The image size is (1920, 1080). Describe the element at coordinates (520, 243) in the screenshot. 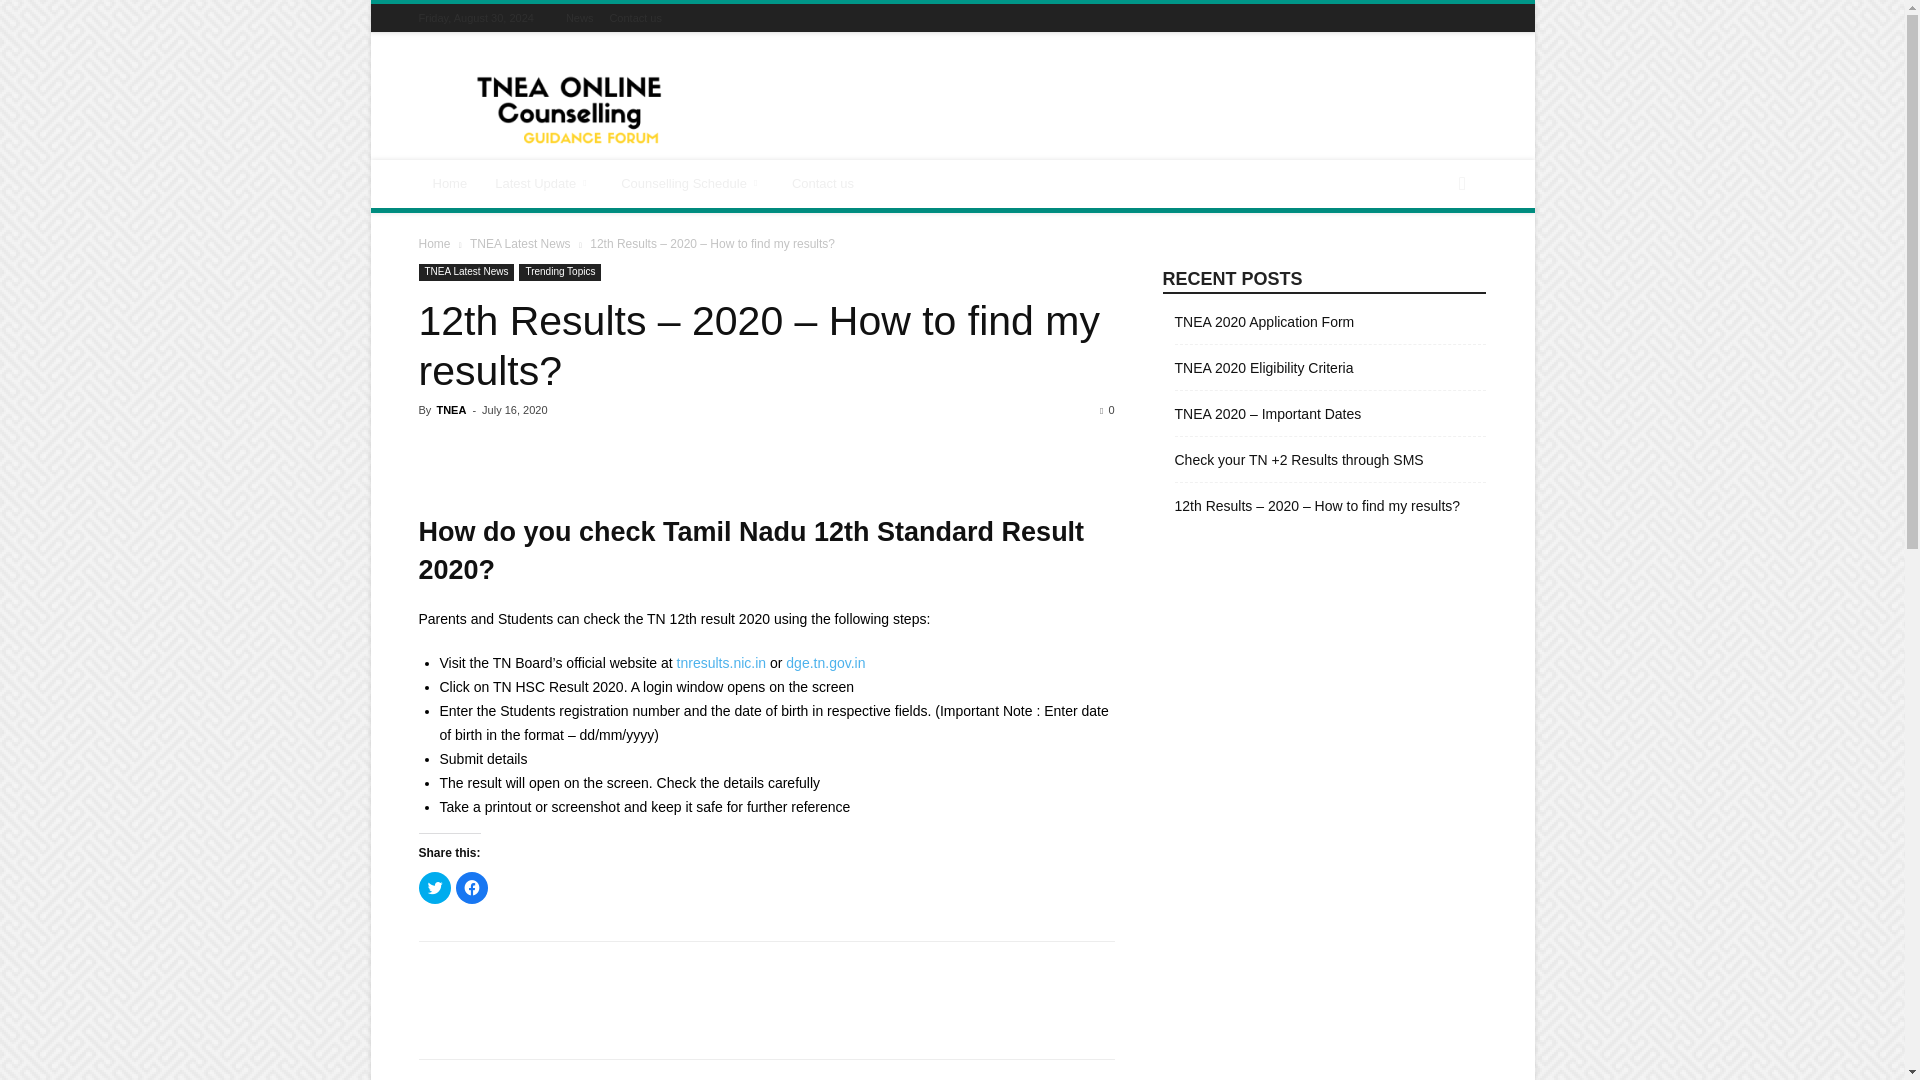

I see `View all posts in TNEA Latest News` at that location.